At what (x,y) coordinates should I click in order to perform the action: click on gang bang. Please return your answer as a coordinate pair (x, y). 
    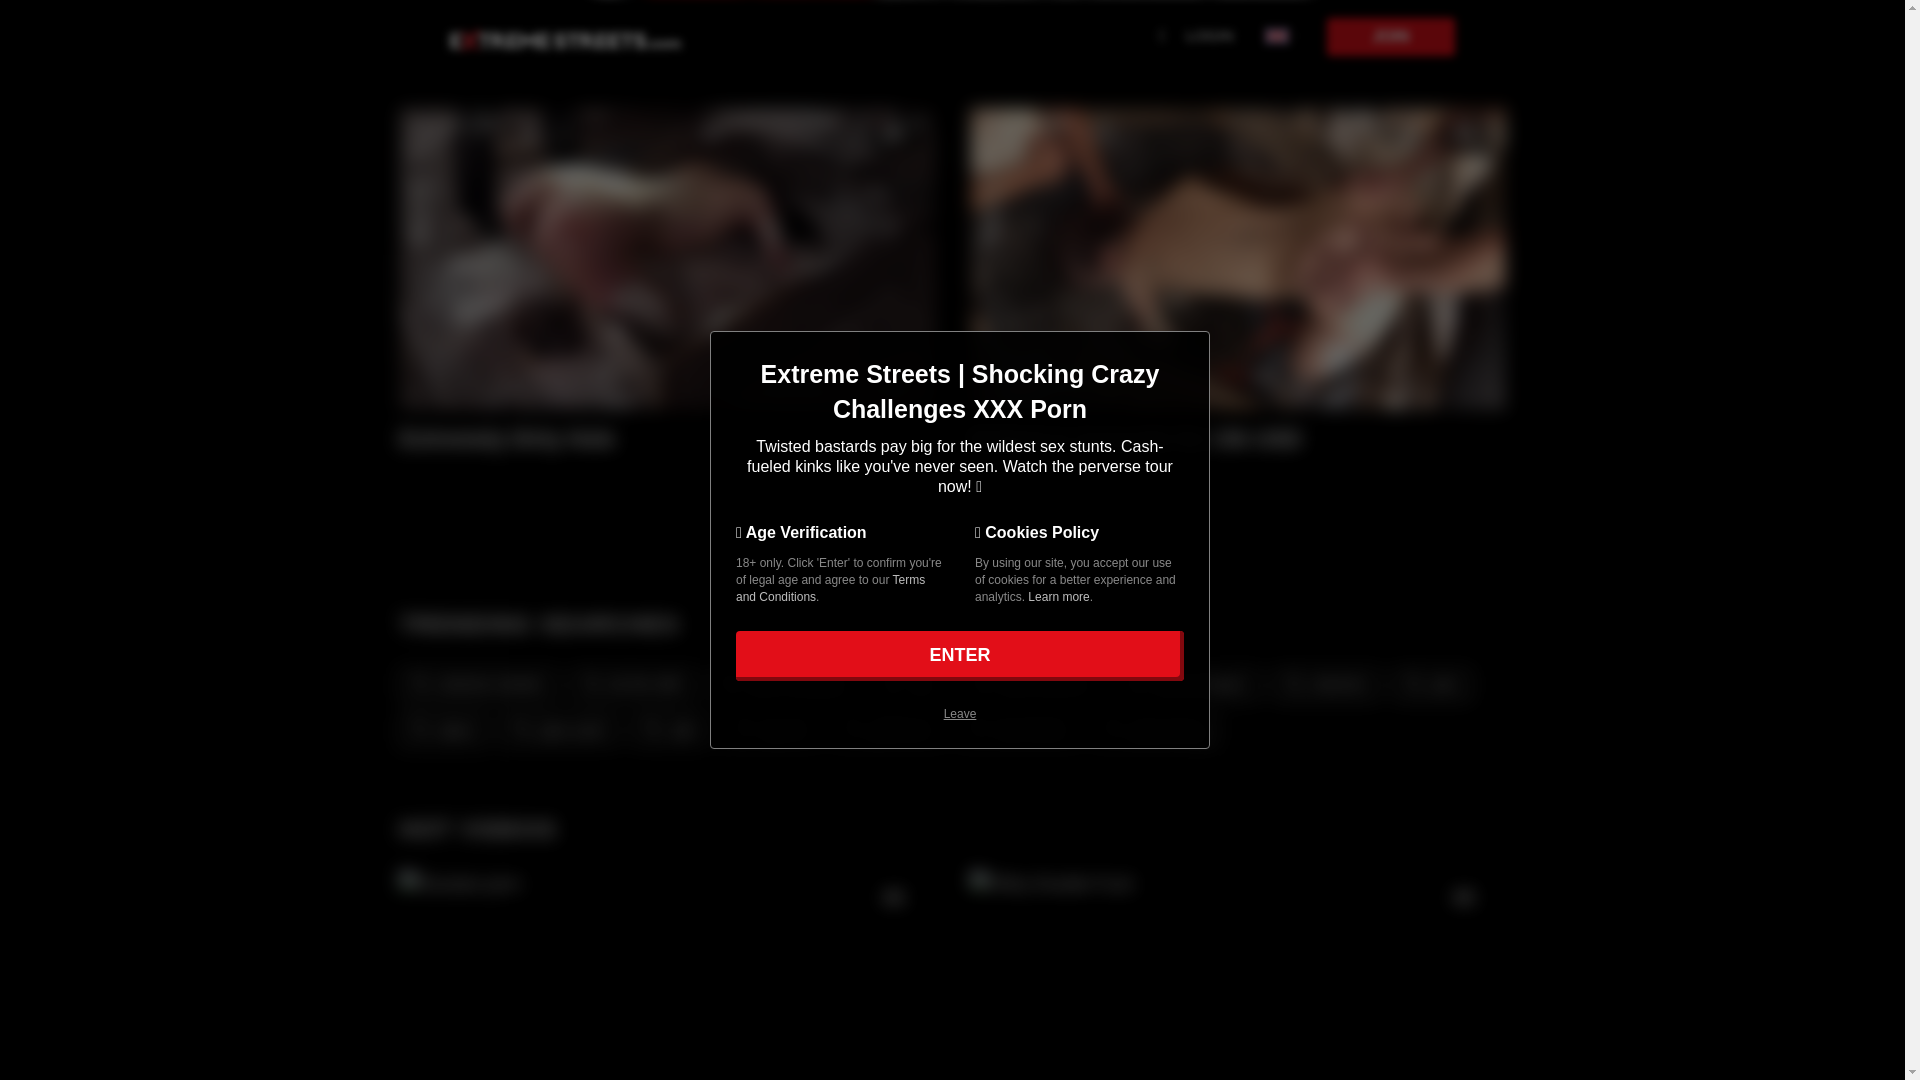
    Looking at the image, I should click on (1148, 728).